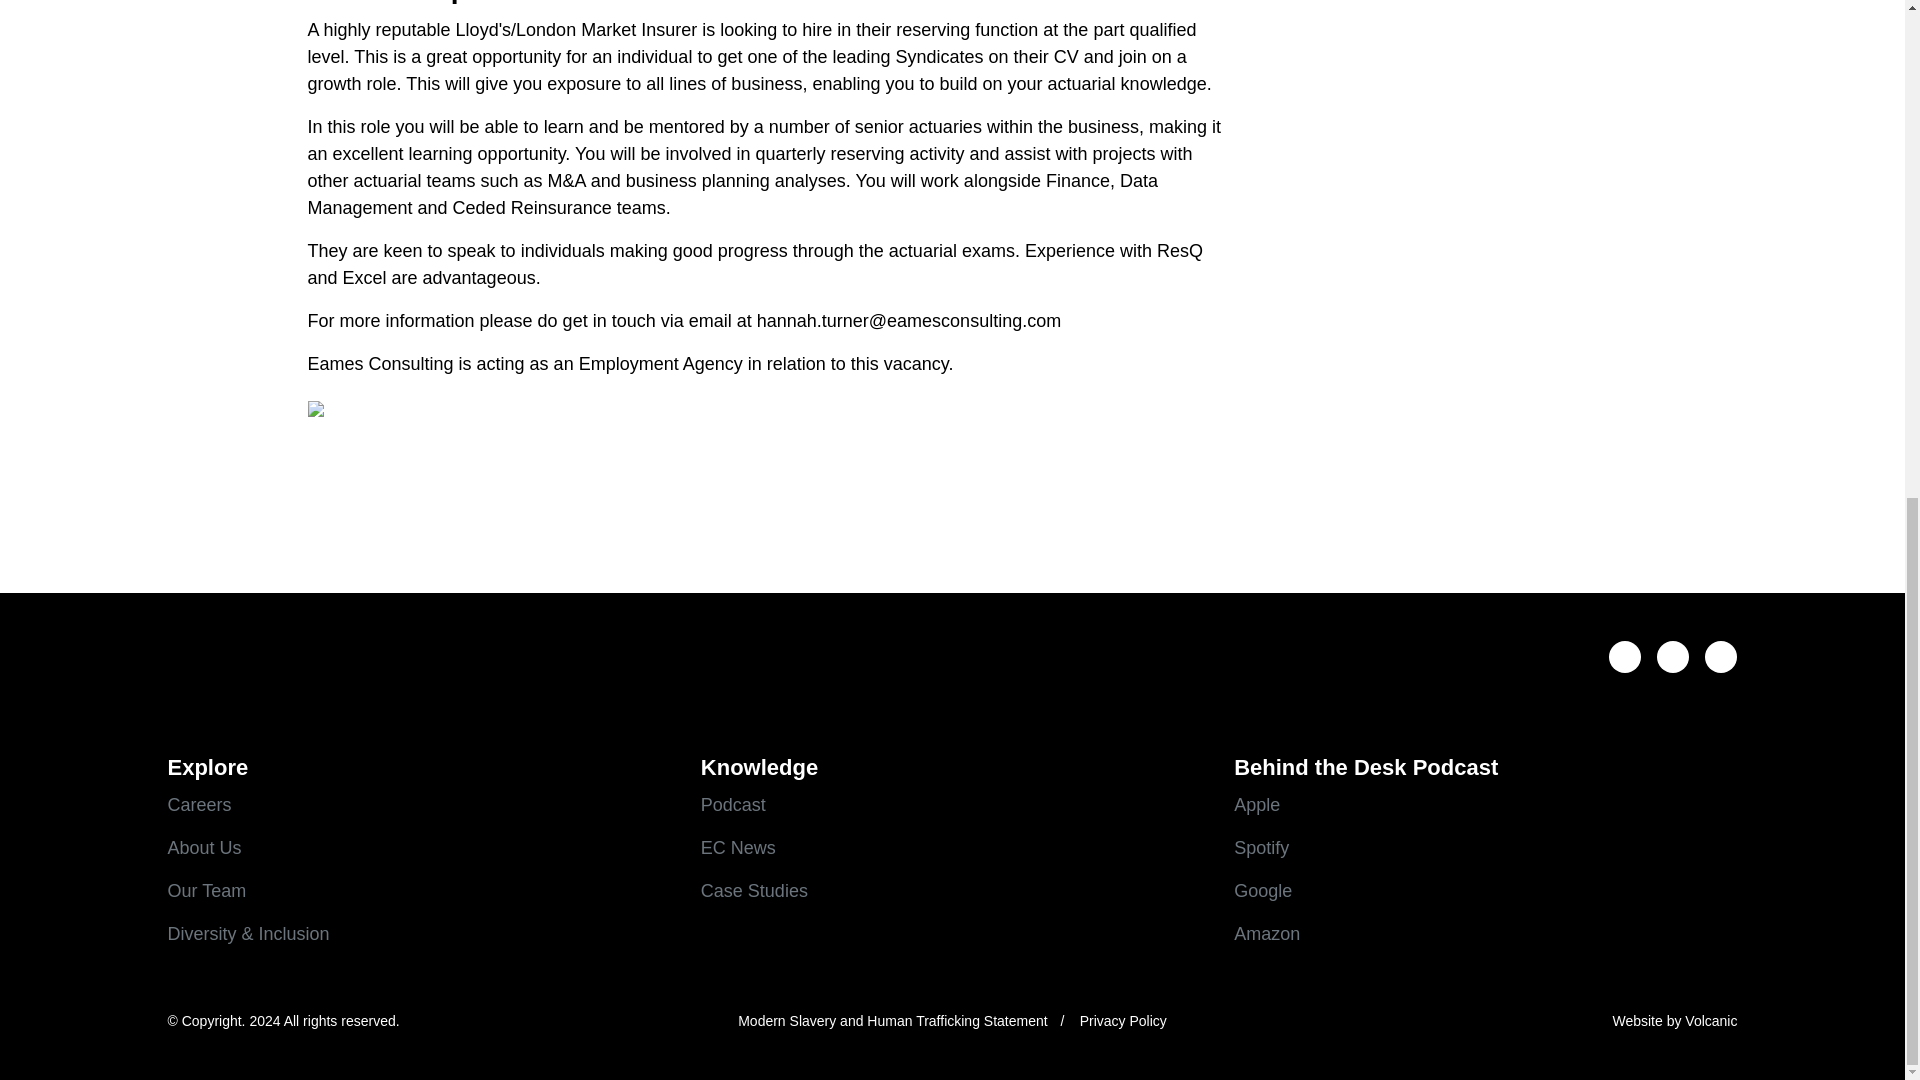 The width and height of the screenshot is (1920, 1080). Describe the element at coordinates (1486, 804) in the screenshot. I see `Apple` at that location.